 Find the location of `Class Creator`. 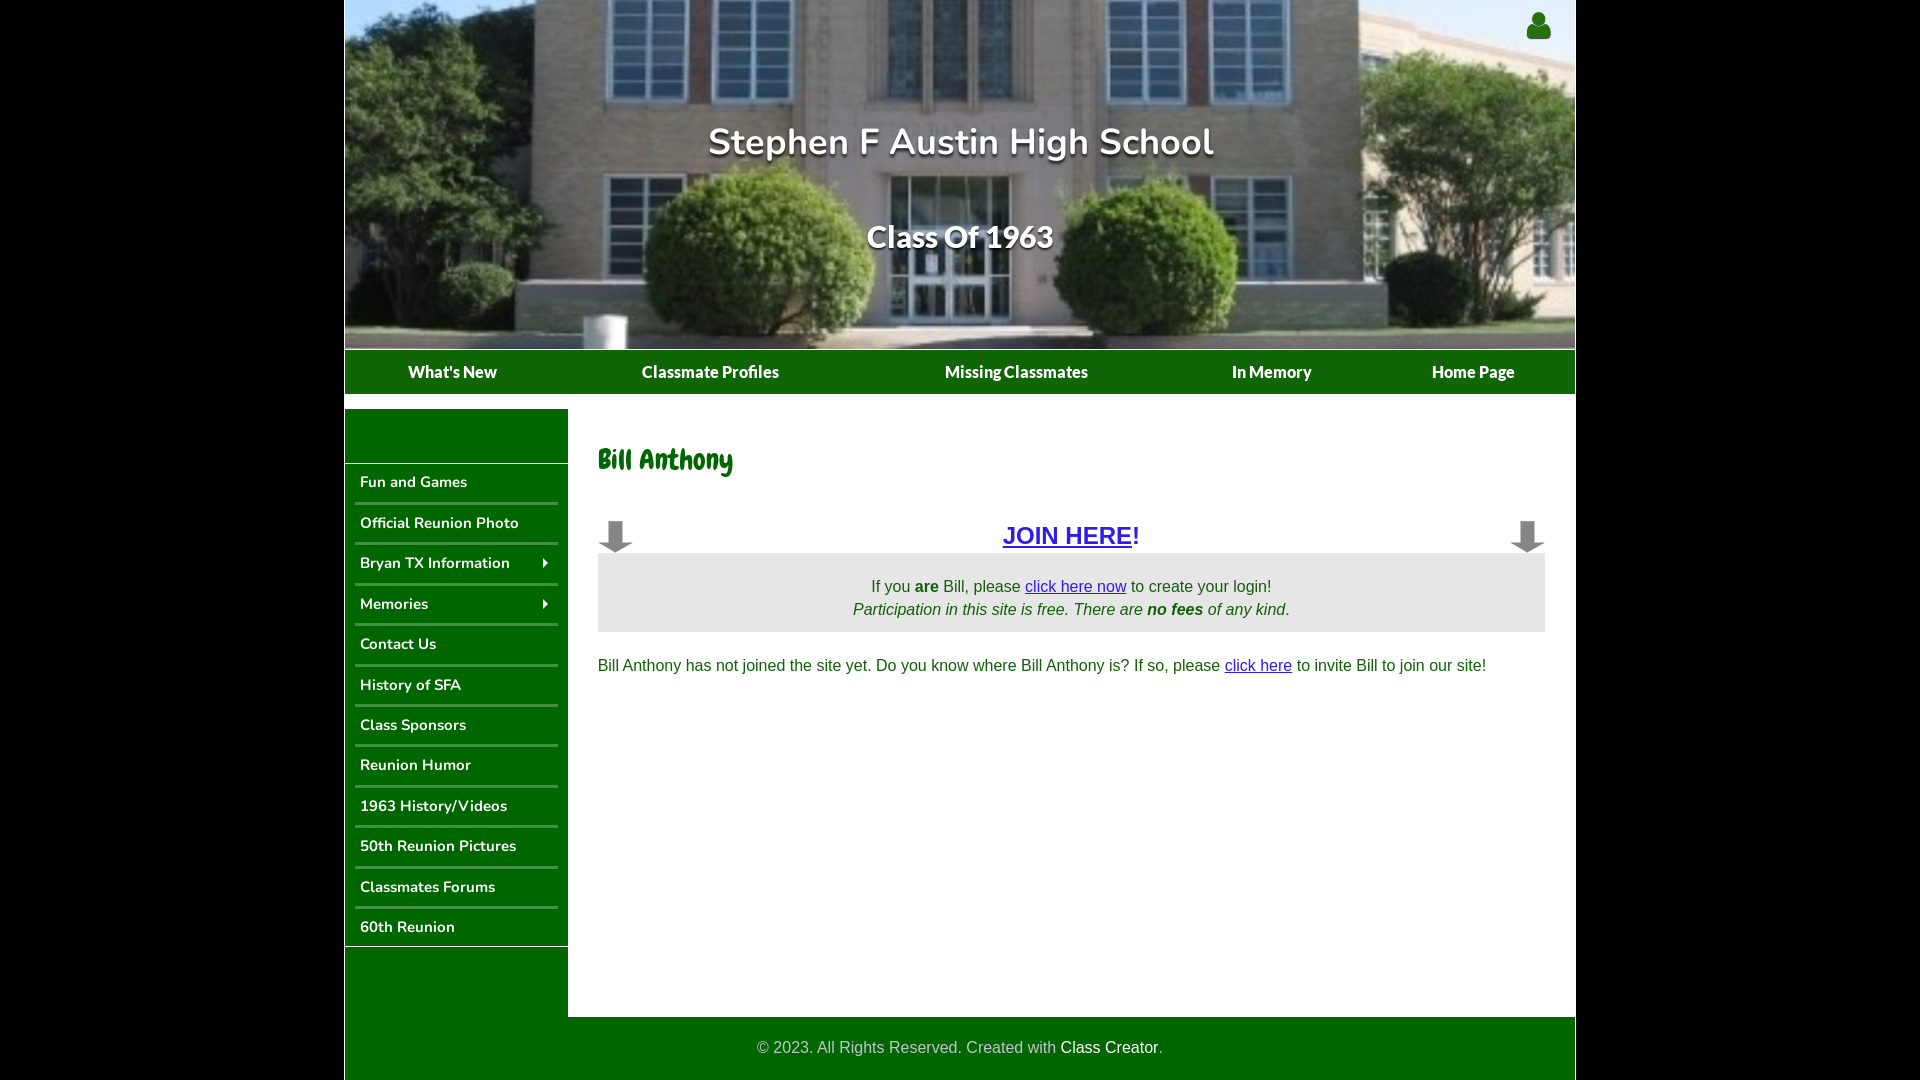

Class Creator is located at coordinates (1110, 1048).